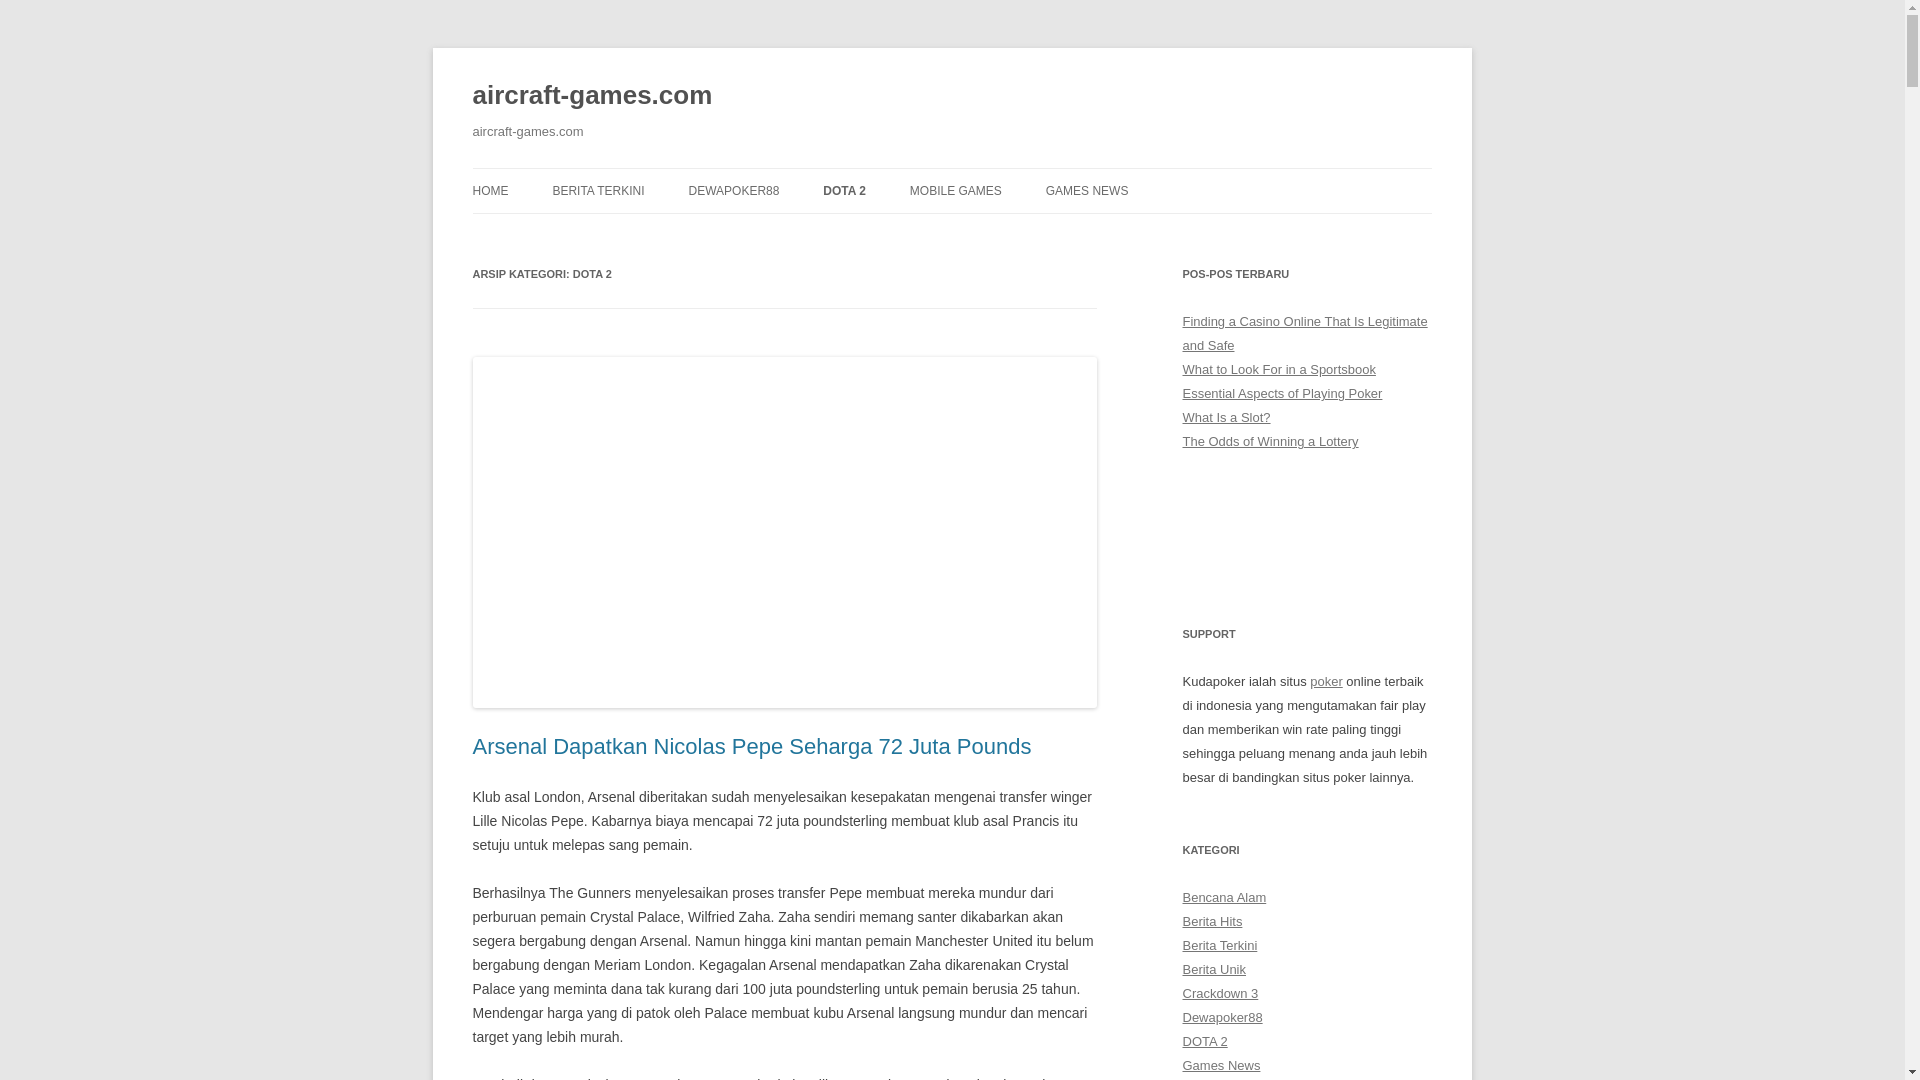  Describe the element at coordinates (1087, 190) in the screenshot. I see `GAMES NEWS` at that location.